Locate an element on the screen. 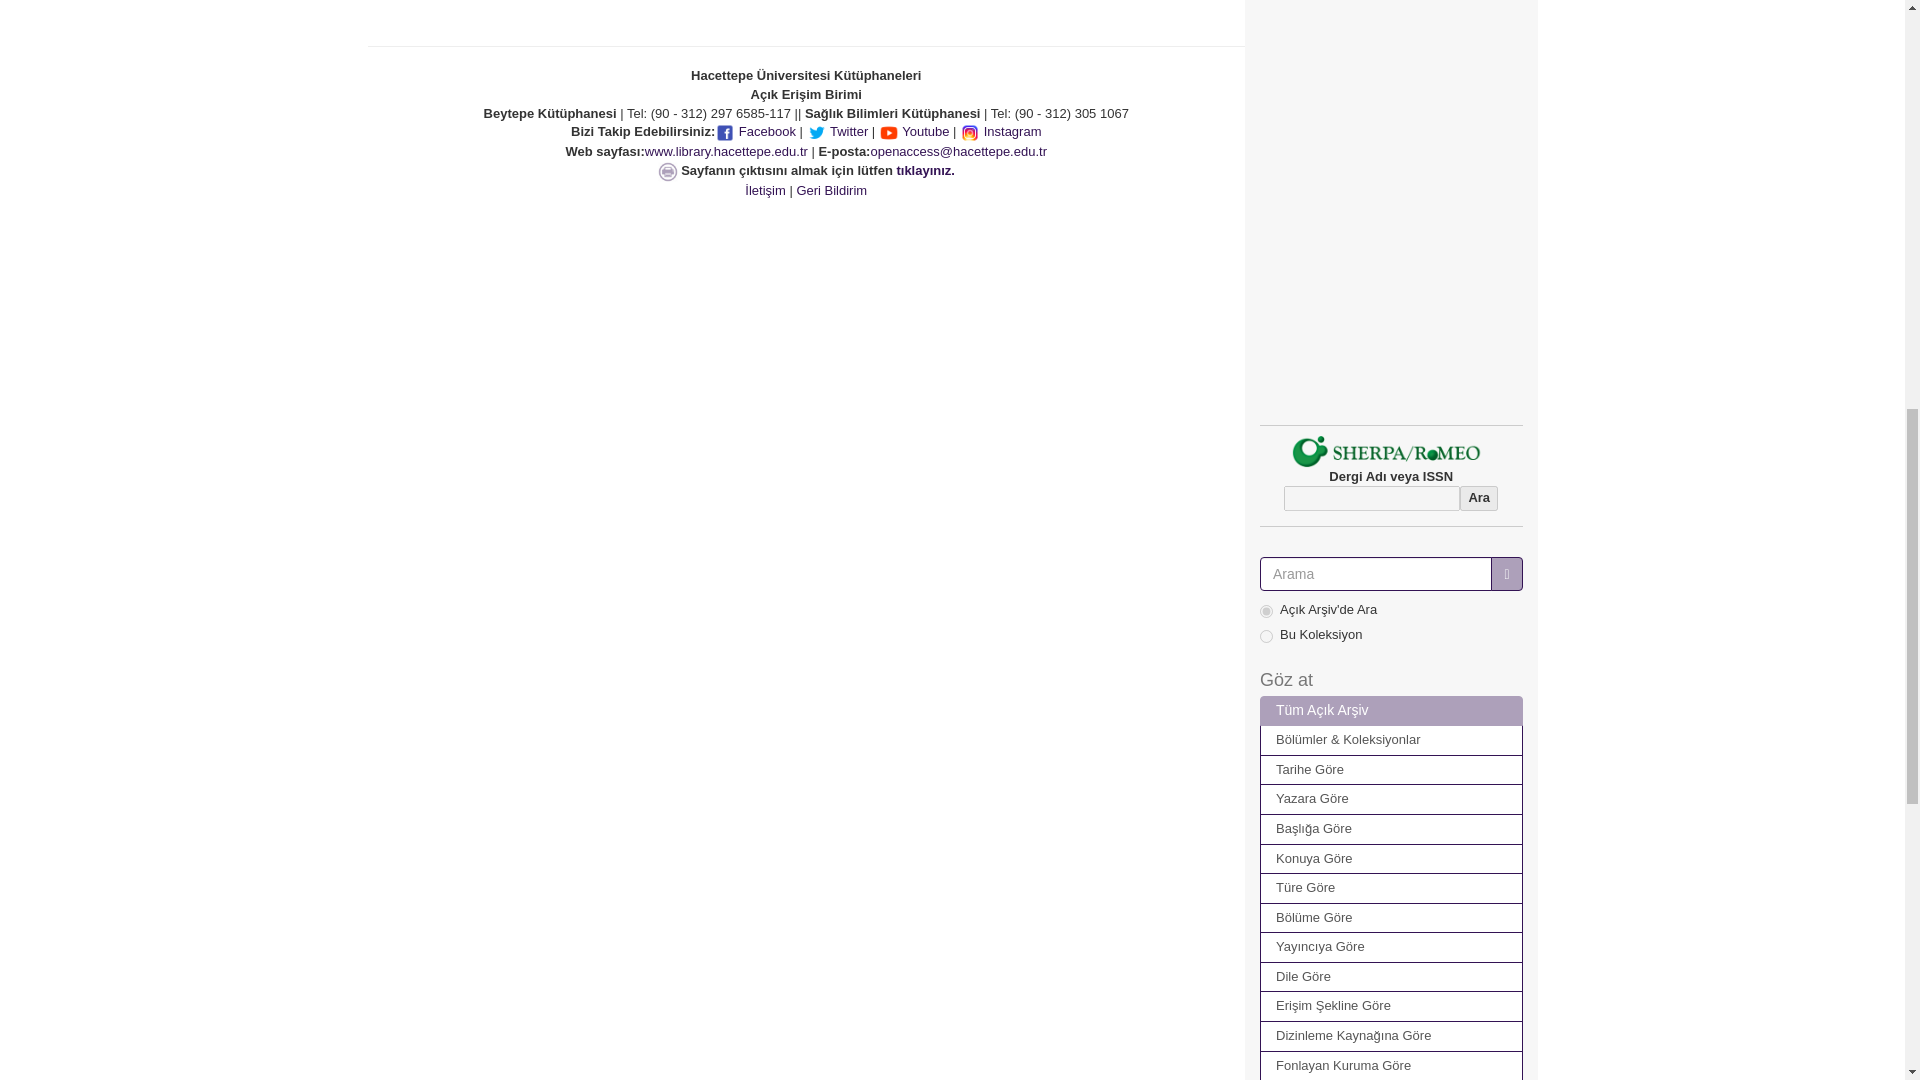  Facebook is located at coordinates (755, 132).